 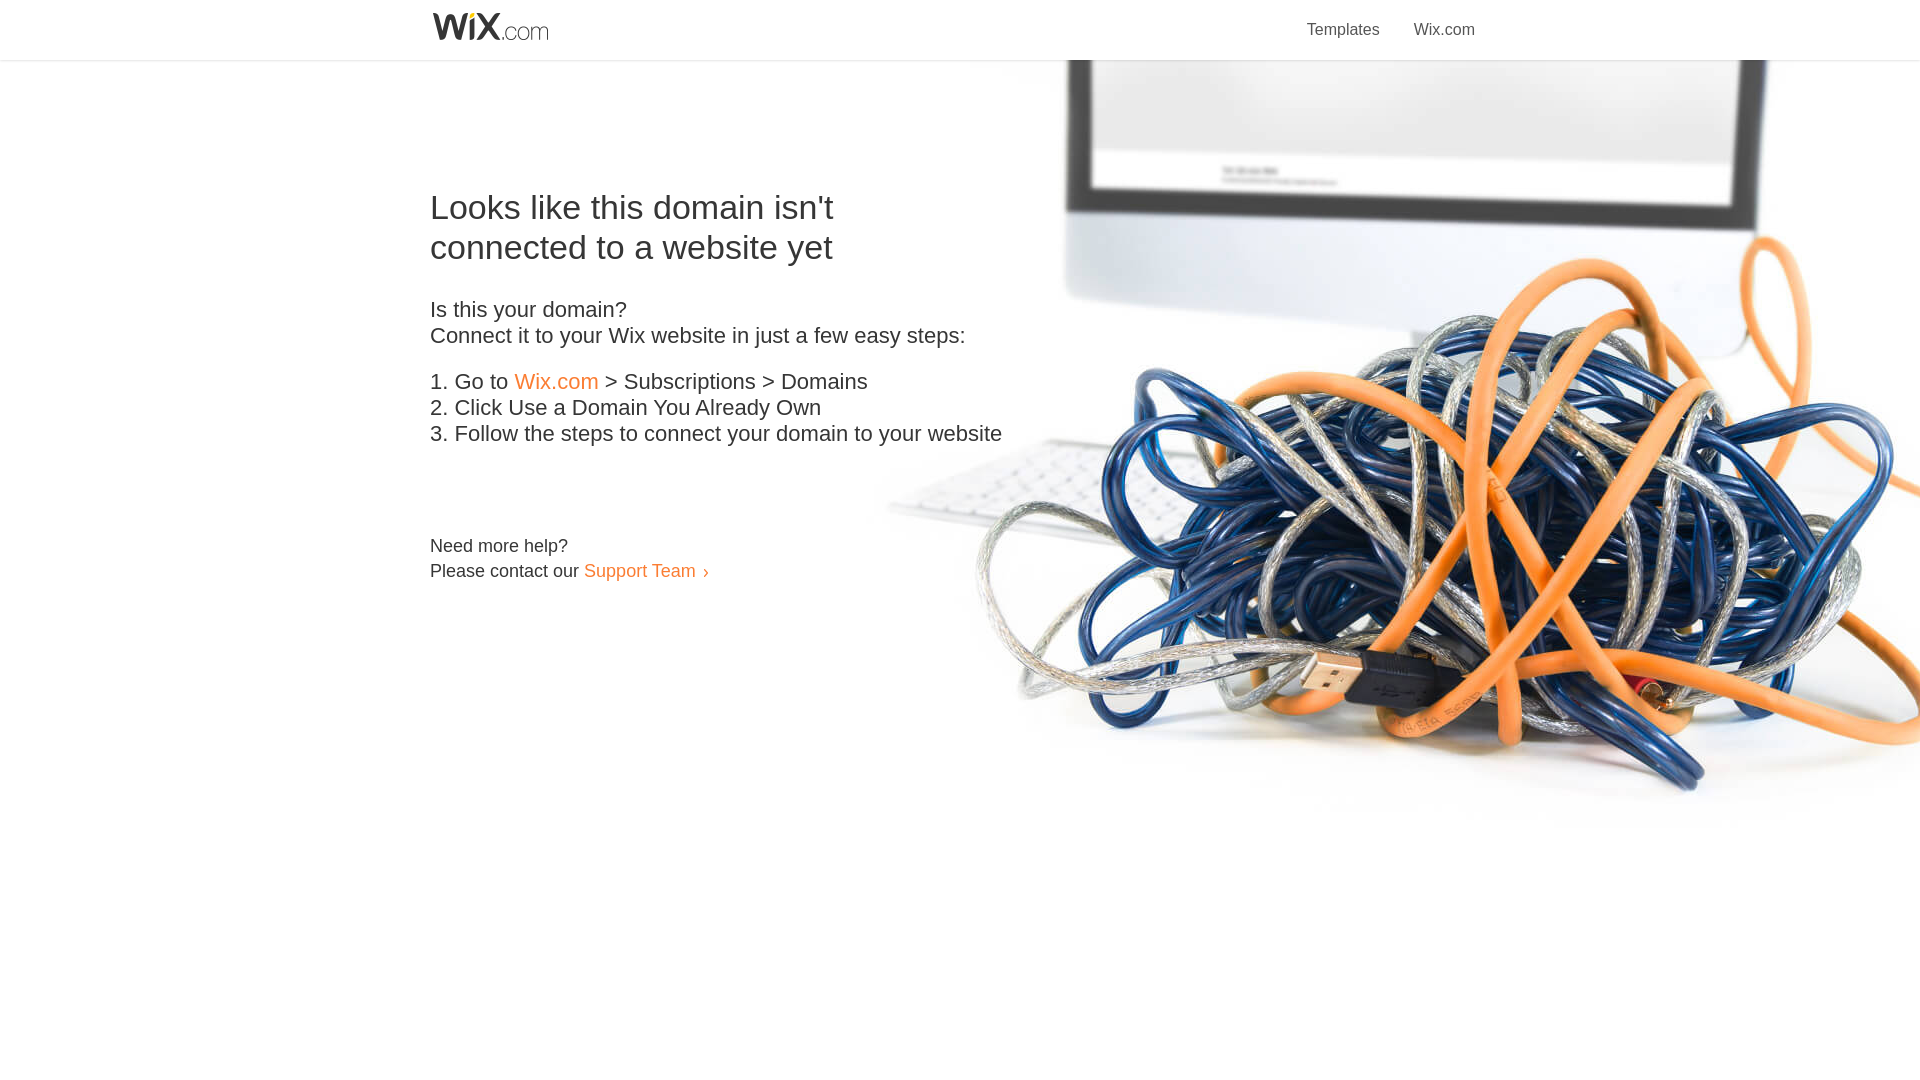 What do you see at coordinates (1444, 18) in the screenshot?
I see `Wix.com` at bounding box center [1444, 18].